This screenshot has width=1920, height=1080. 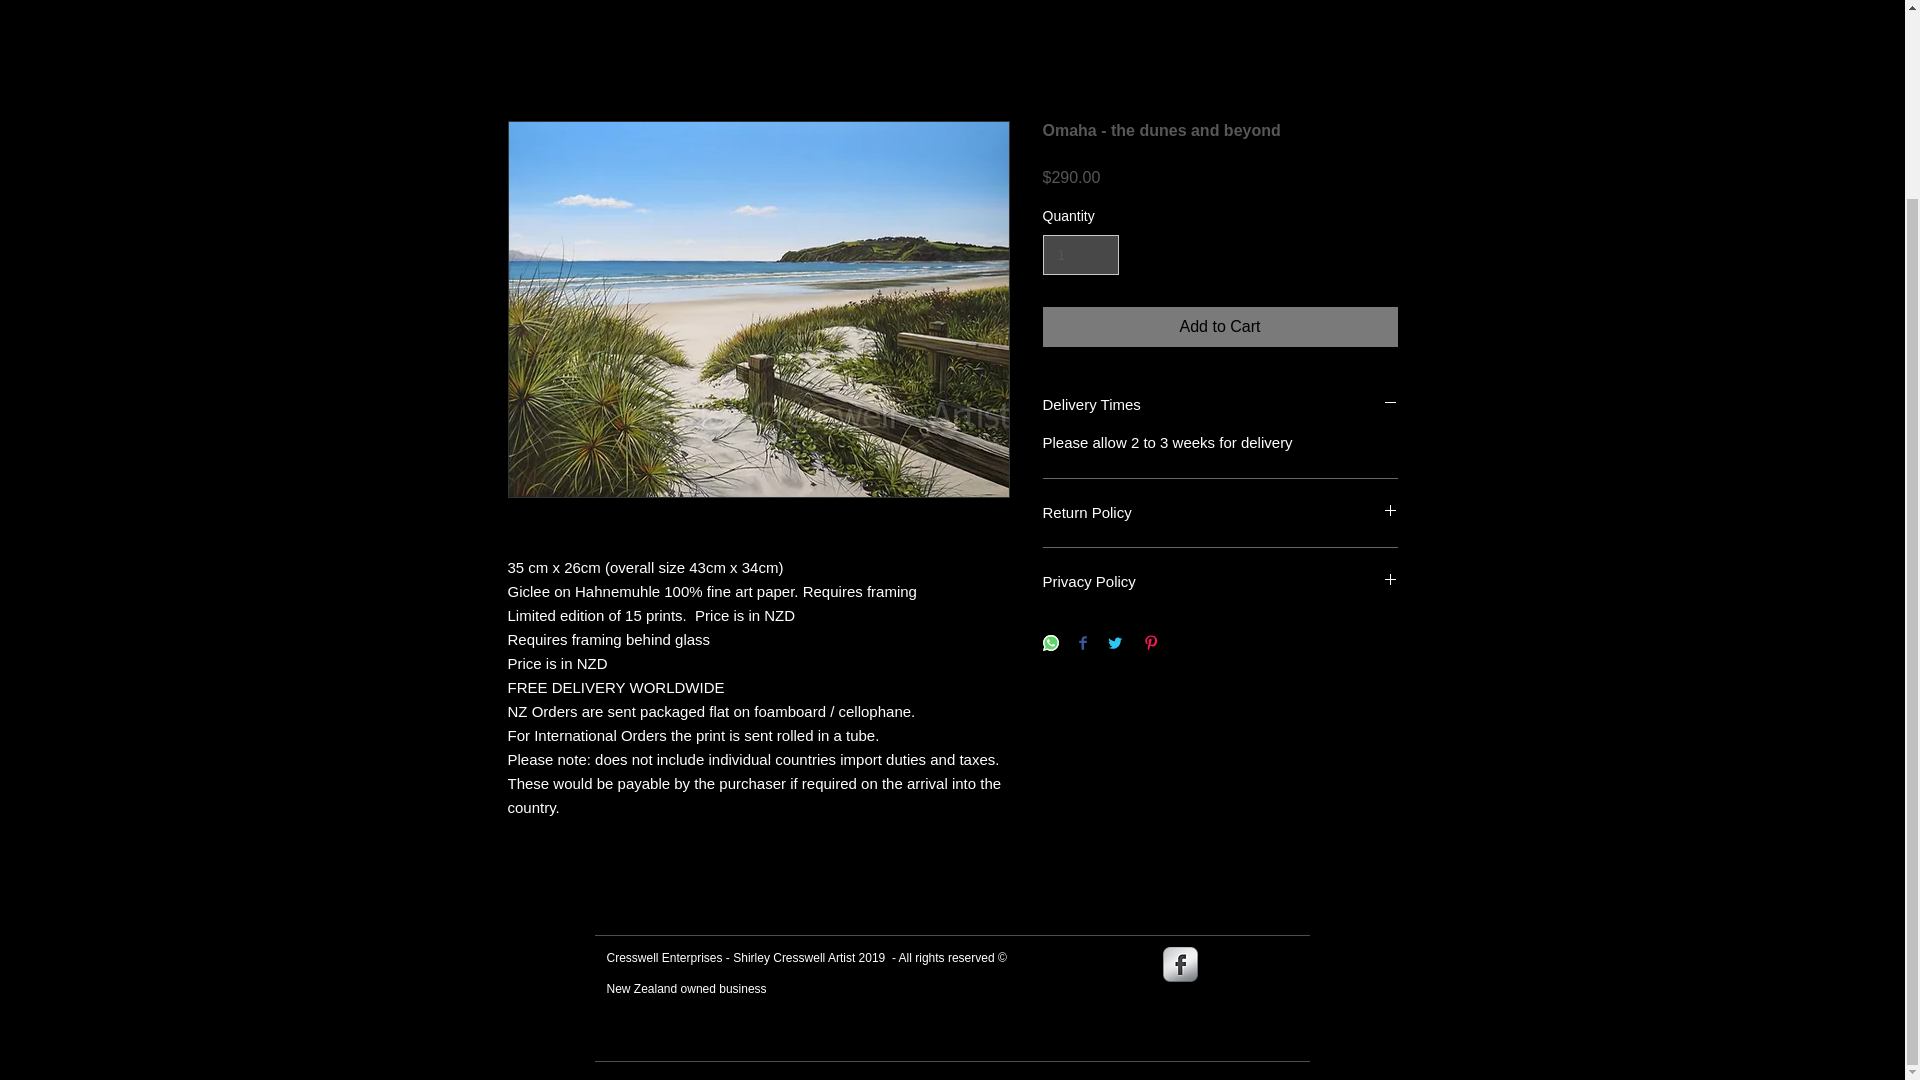 What do you see at coordinates (1220, 326) in the screenshot?
I see `Add to Cart` at bounding box center [1220, 326].